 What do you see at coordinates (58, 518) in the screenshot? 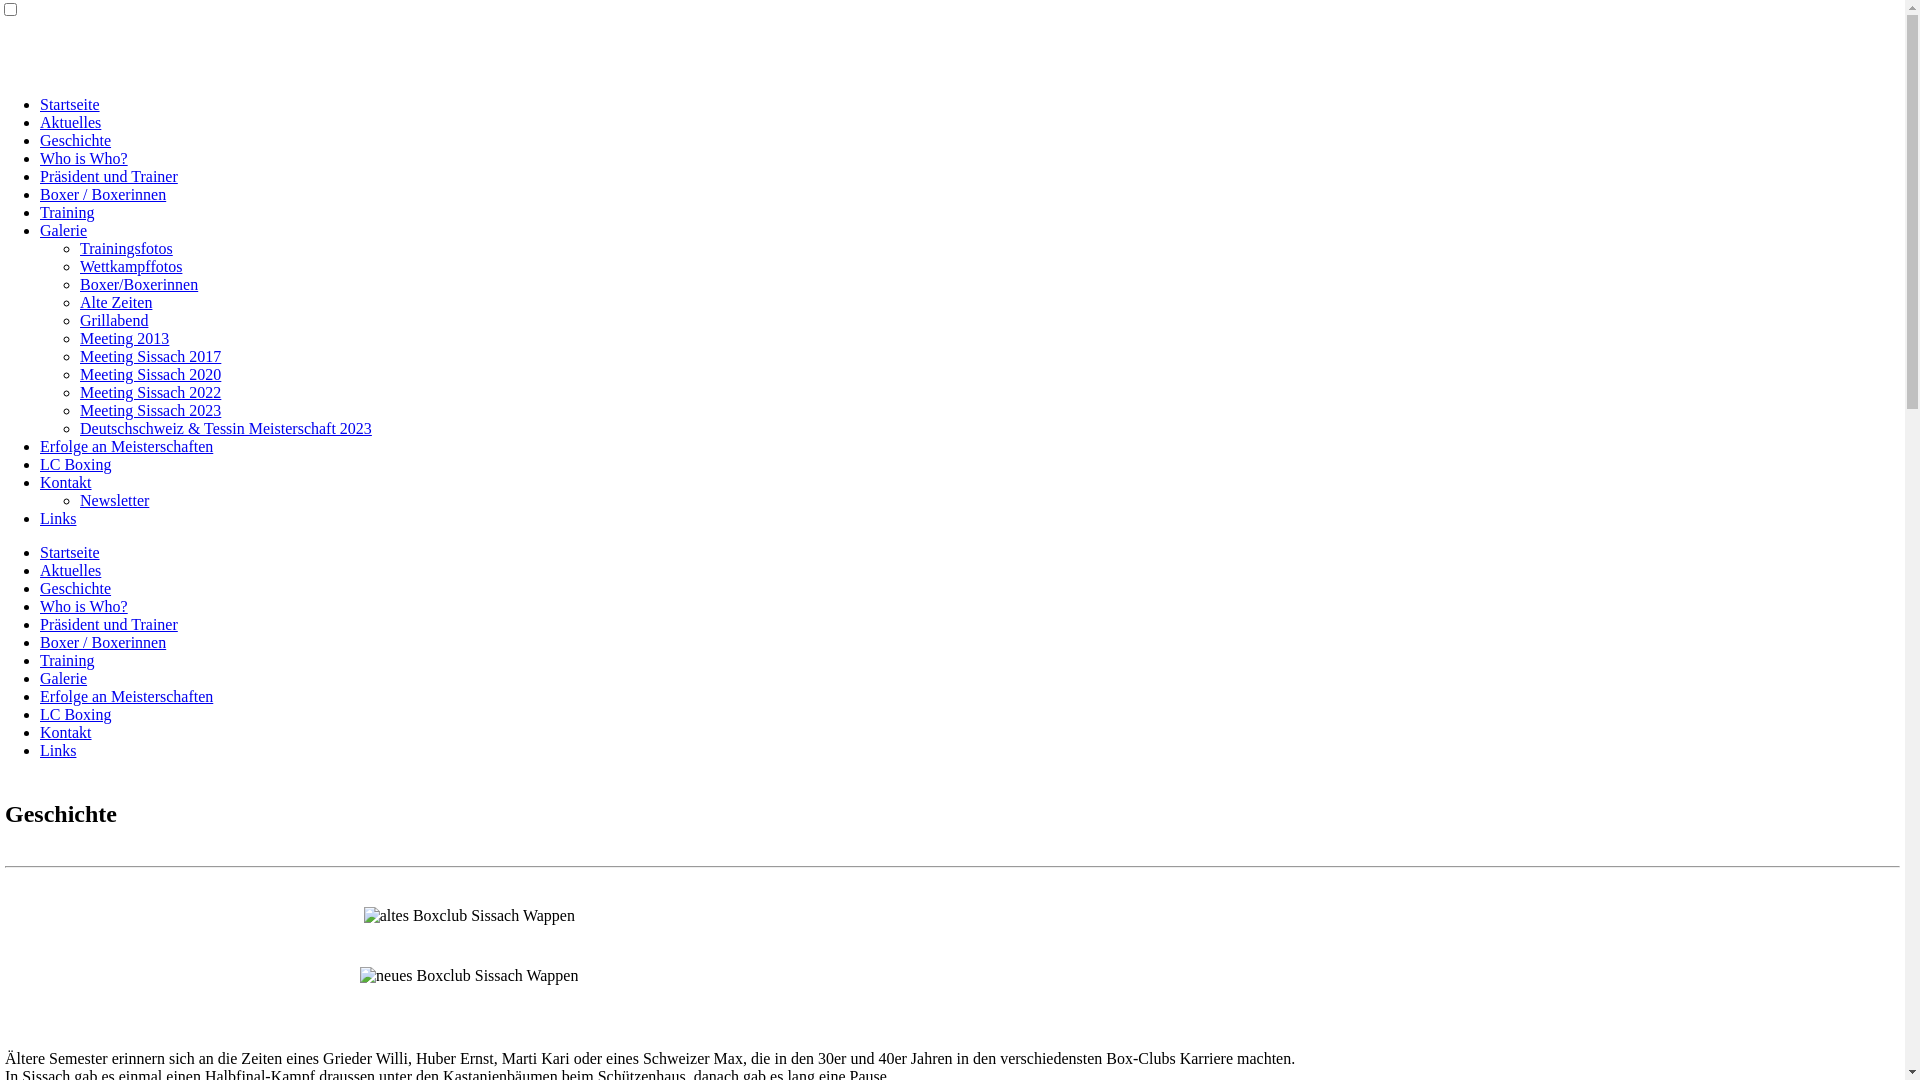
I see `Links` at bounding box center [58, 518].